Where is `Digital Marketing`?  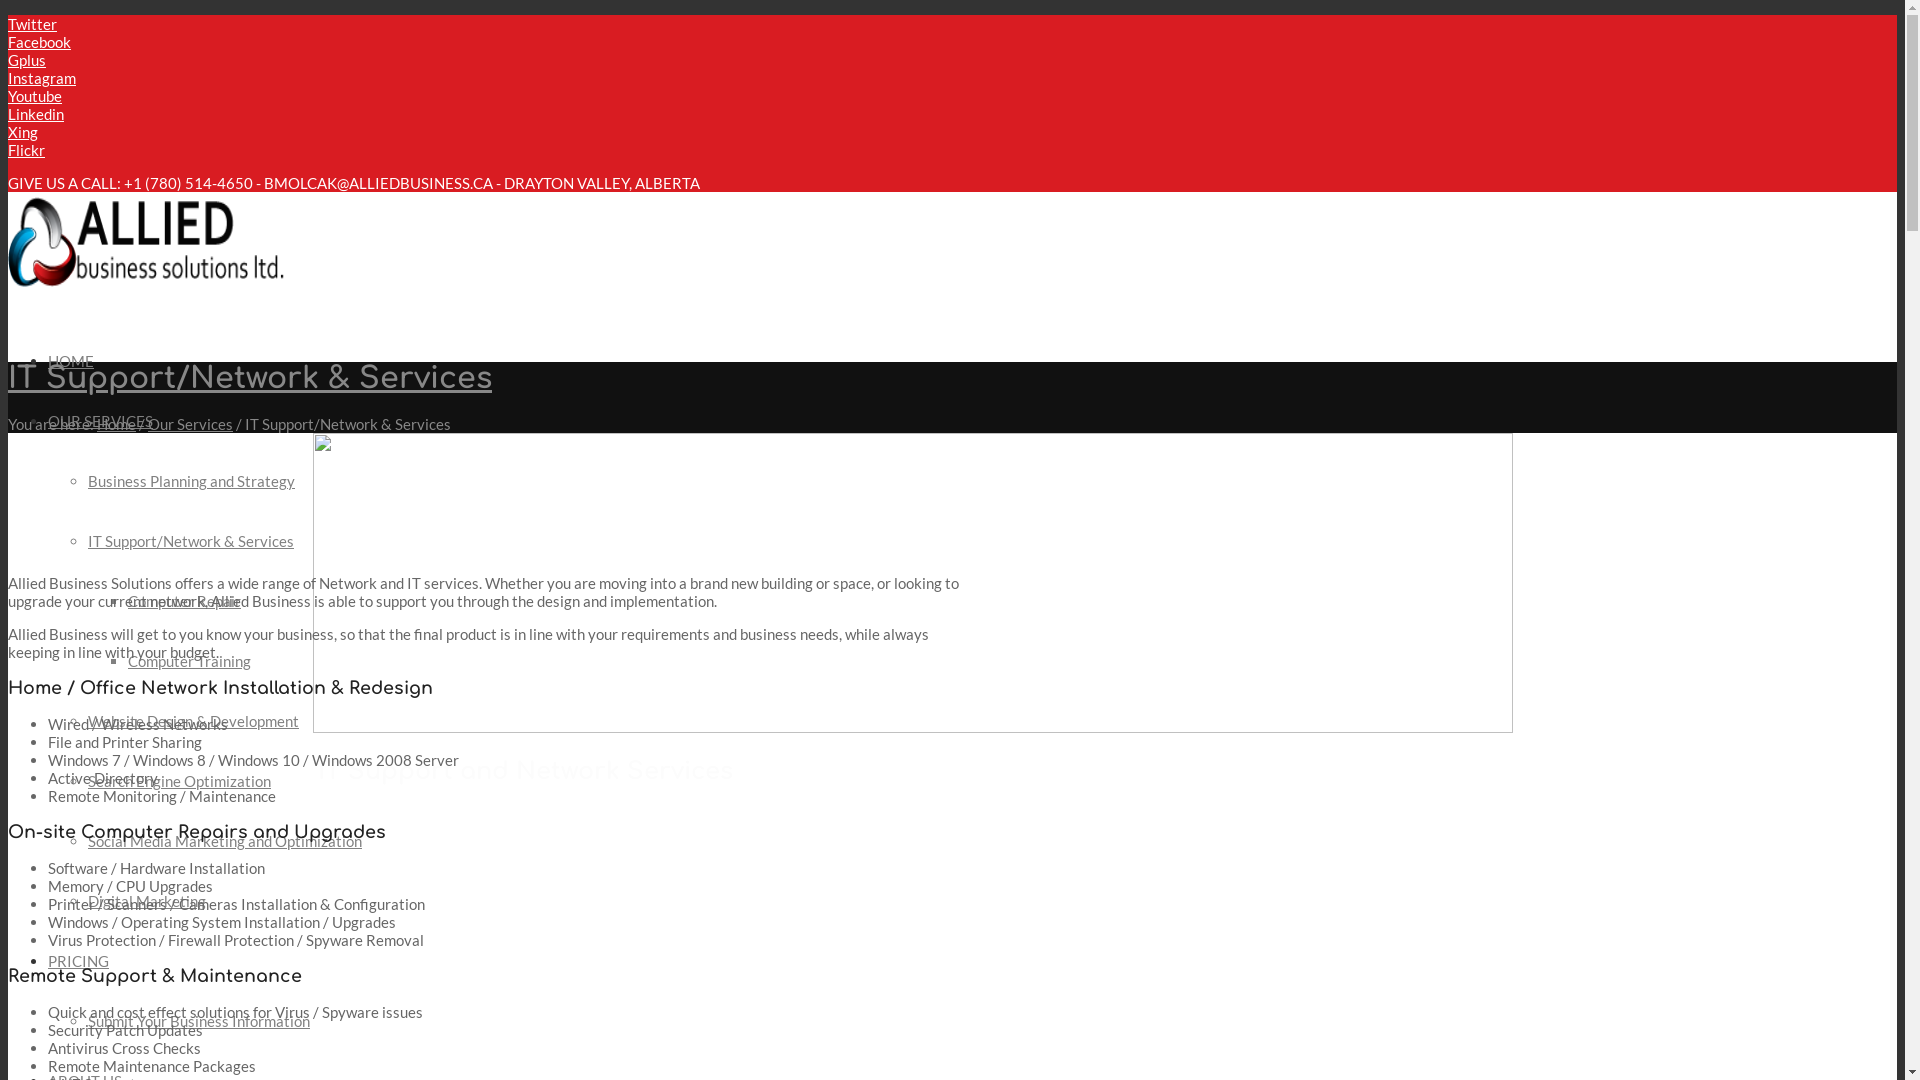
Digital Marketing is located at coordinates (147, 901).